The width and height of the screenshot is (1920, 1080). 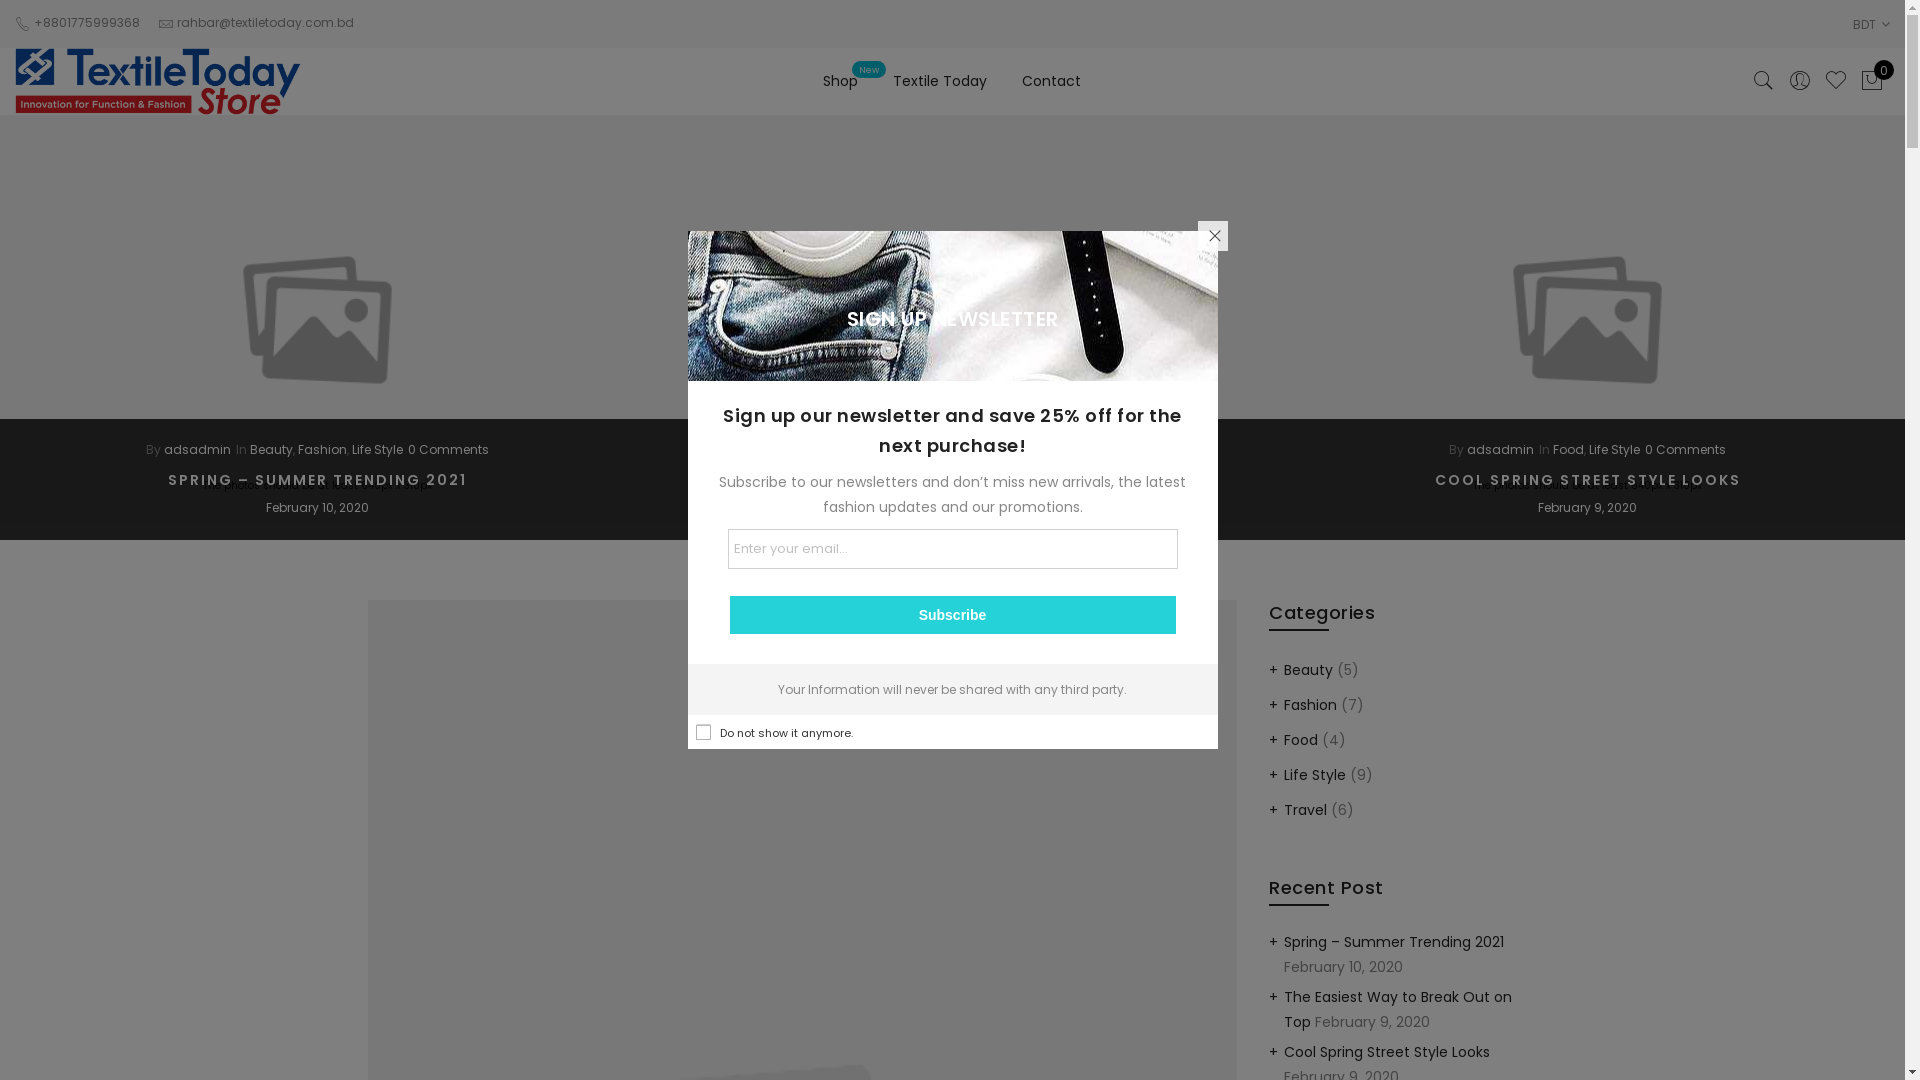 I want to click on adsadmin, so click(x=846, y=450).